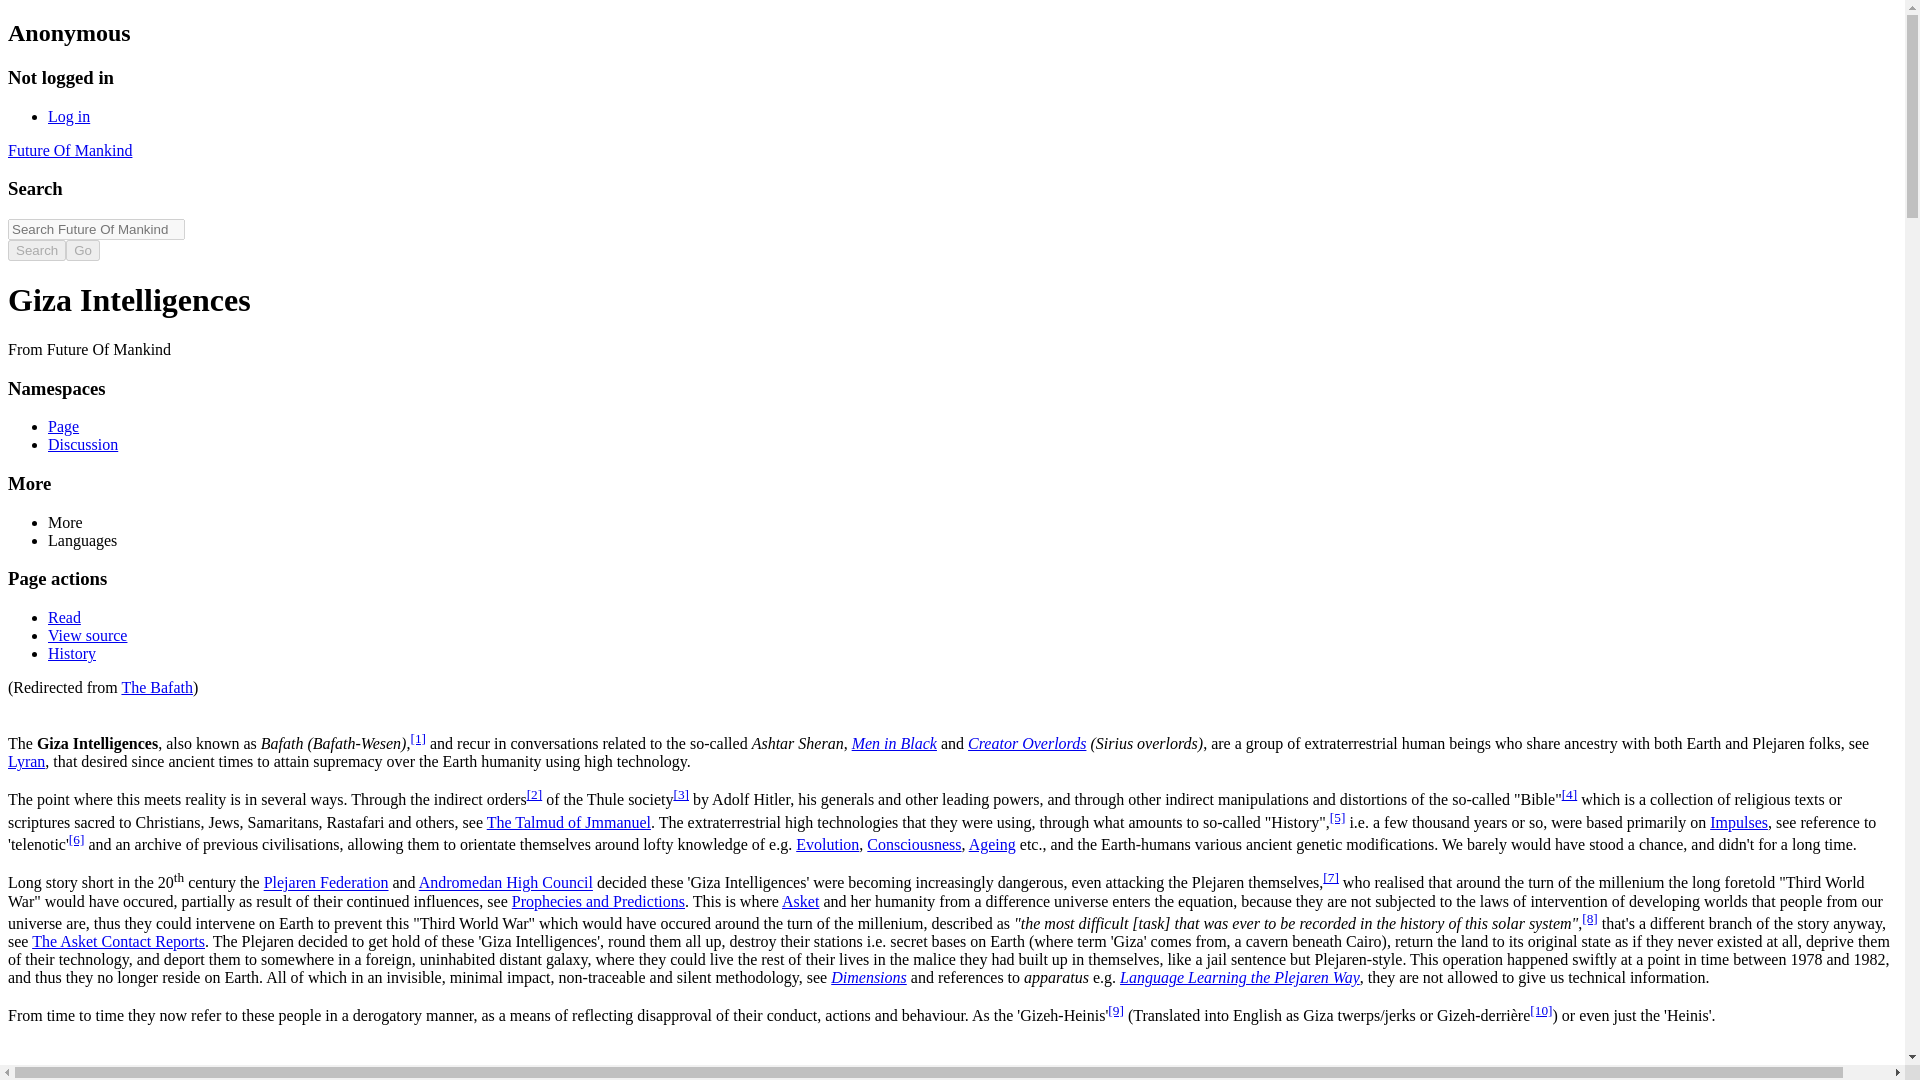  Describe the element at coordinates (72, 653) in the screenshot. I see `History` at that location.